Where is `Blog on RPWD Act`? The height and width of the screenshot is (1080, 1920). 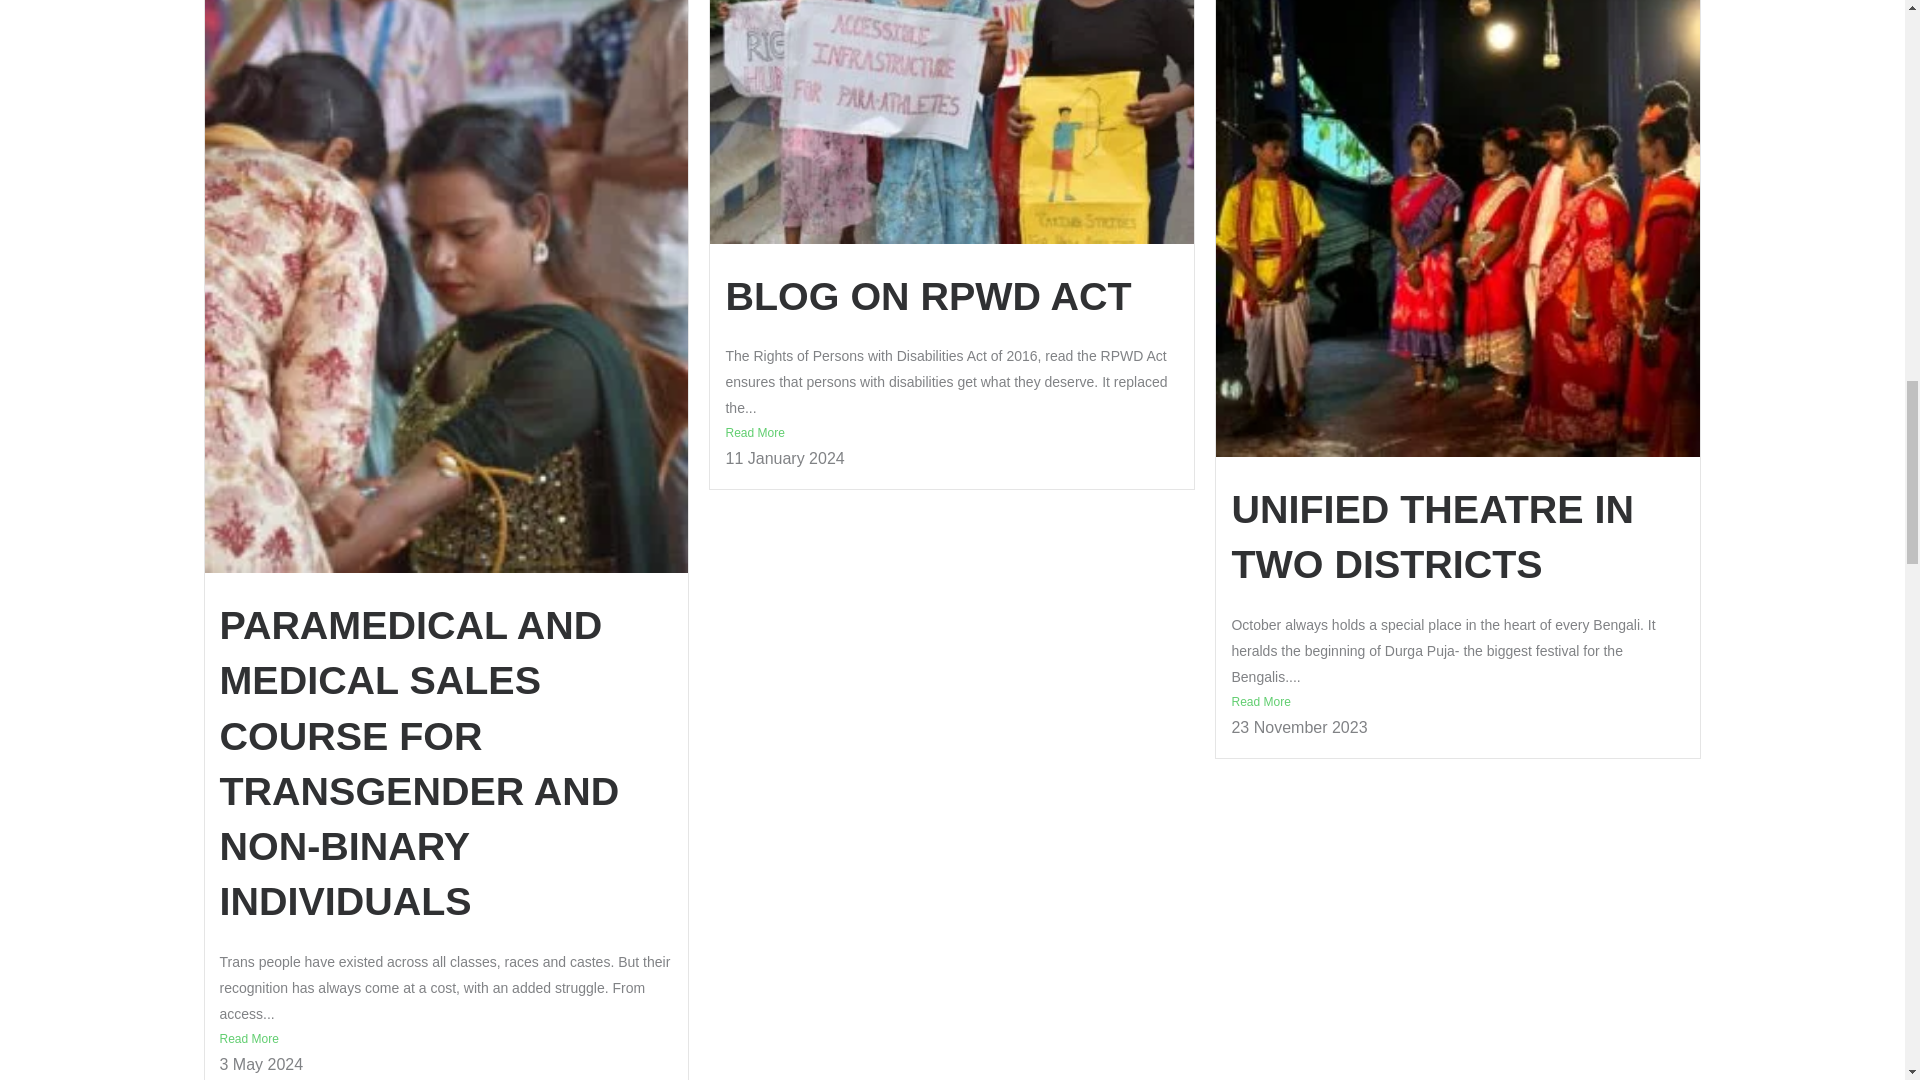
Blog on RPWD Act is located at coordinates (928, 296).